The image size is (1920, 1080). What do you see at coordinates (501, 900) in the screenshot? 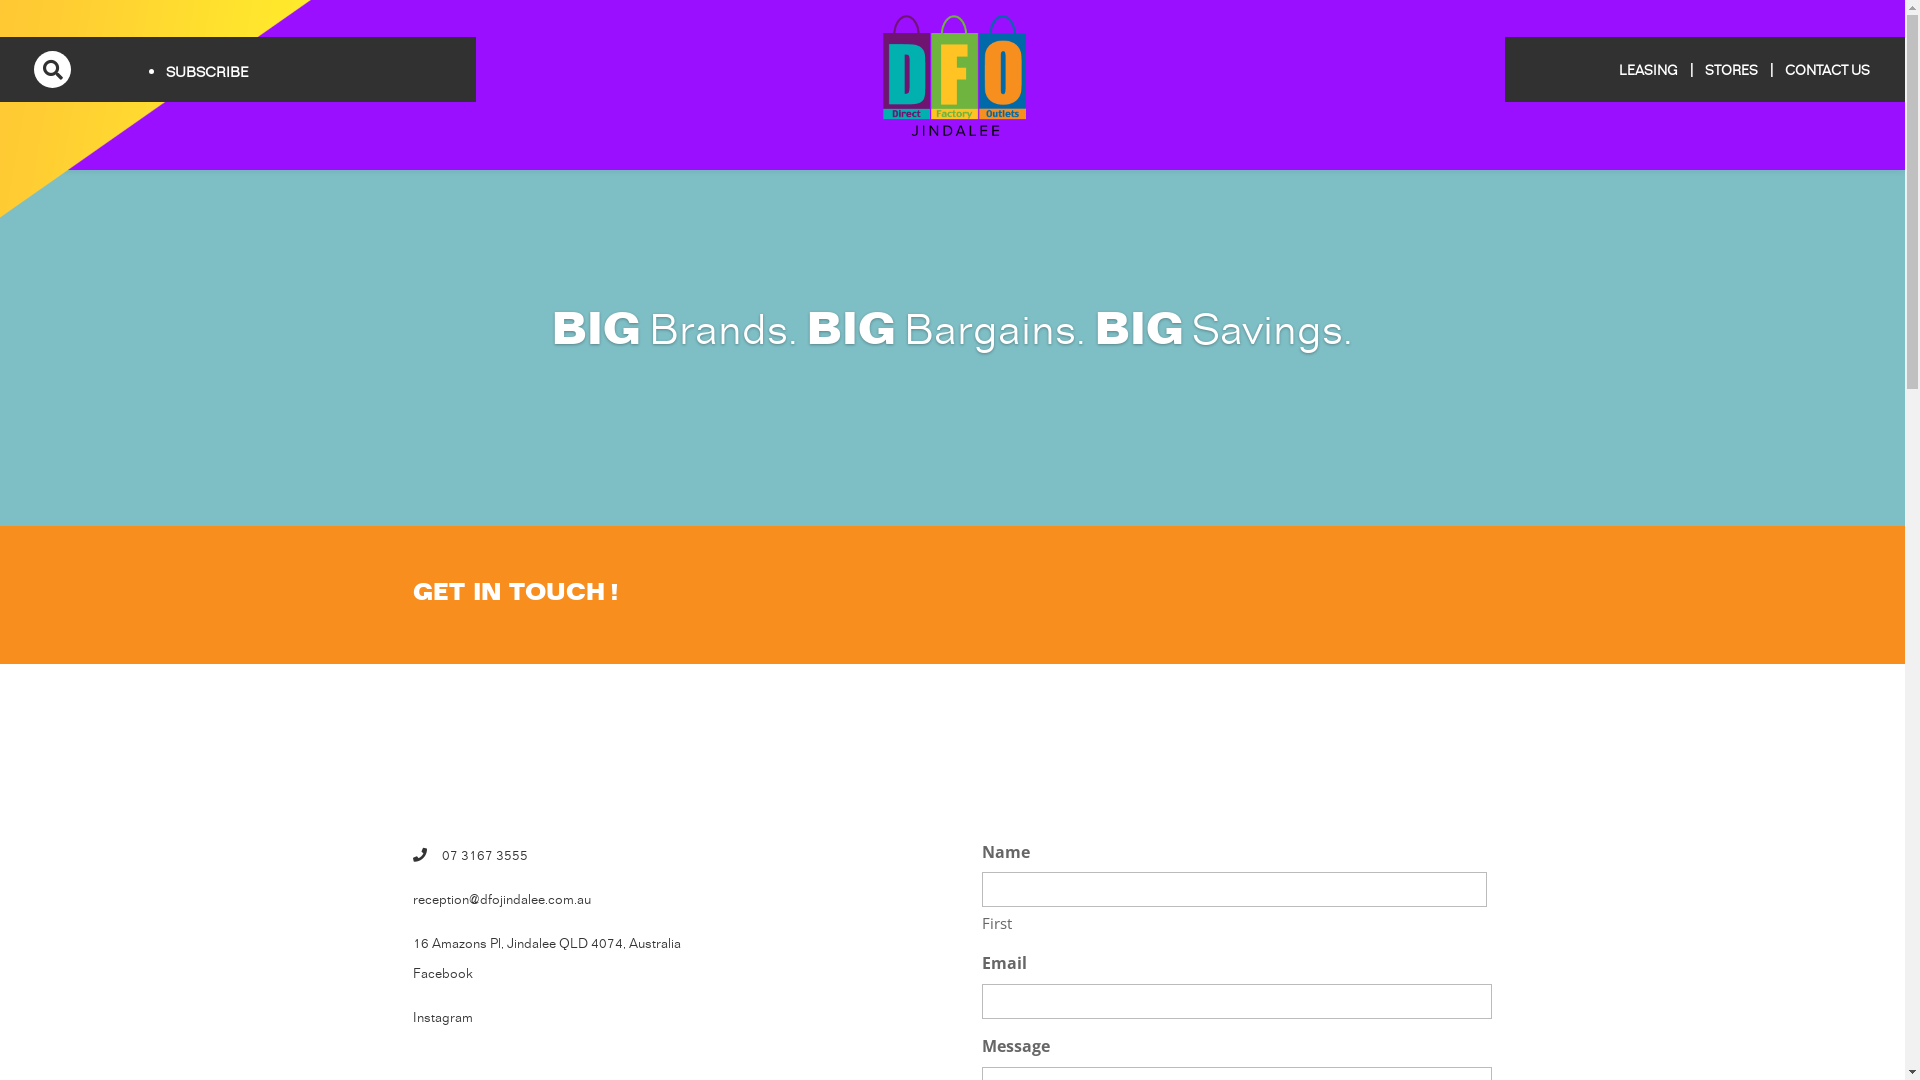
I see `reception@dfojindalee.com.au` at bounding box center [501, 900].